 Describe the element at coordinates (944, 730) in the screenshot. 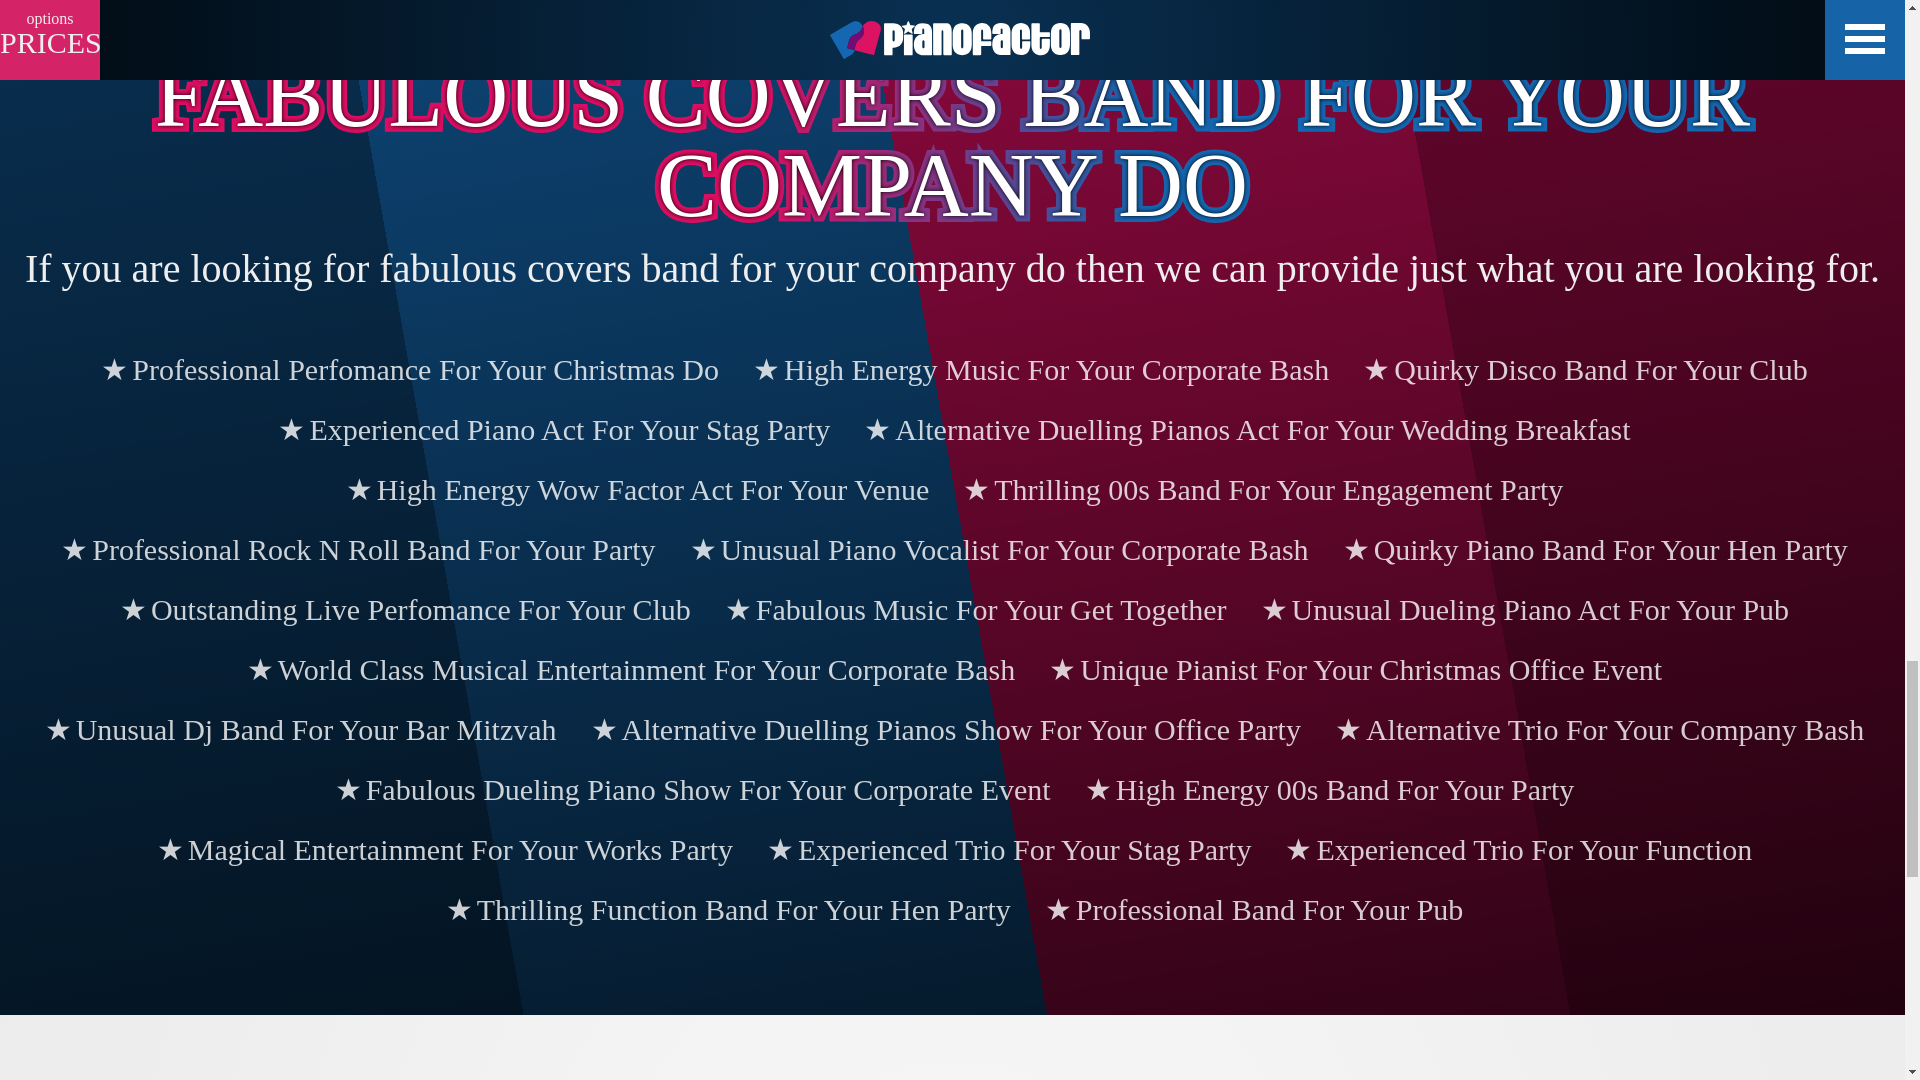

I see `Alternative Duelling Pianos Show For Your Office Party` at that location.